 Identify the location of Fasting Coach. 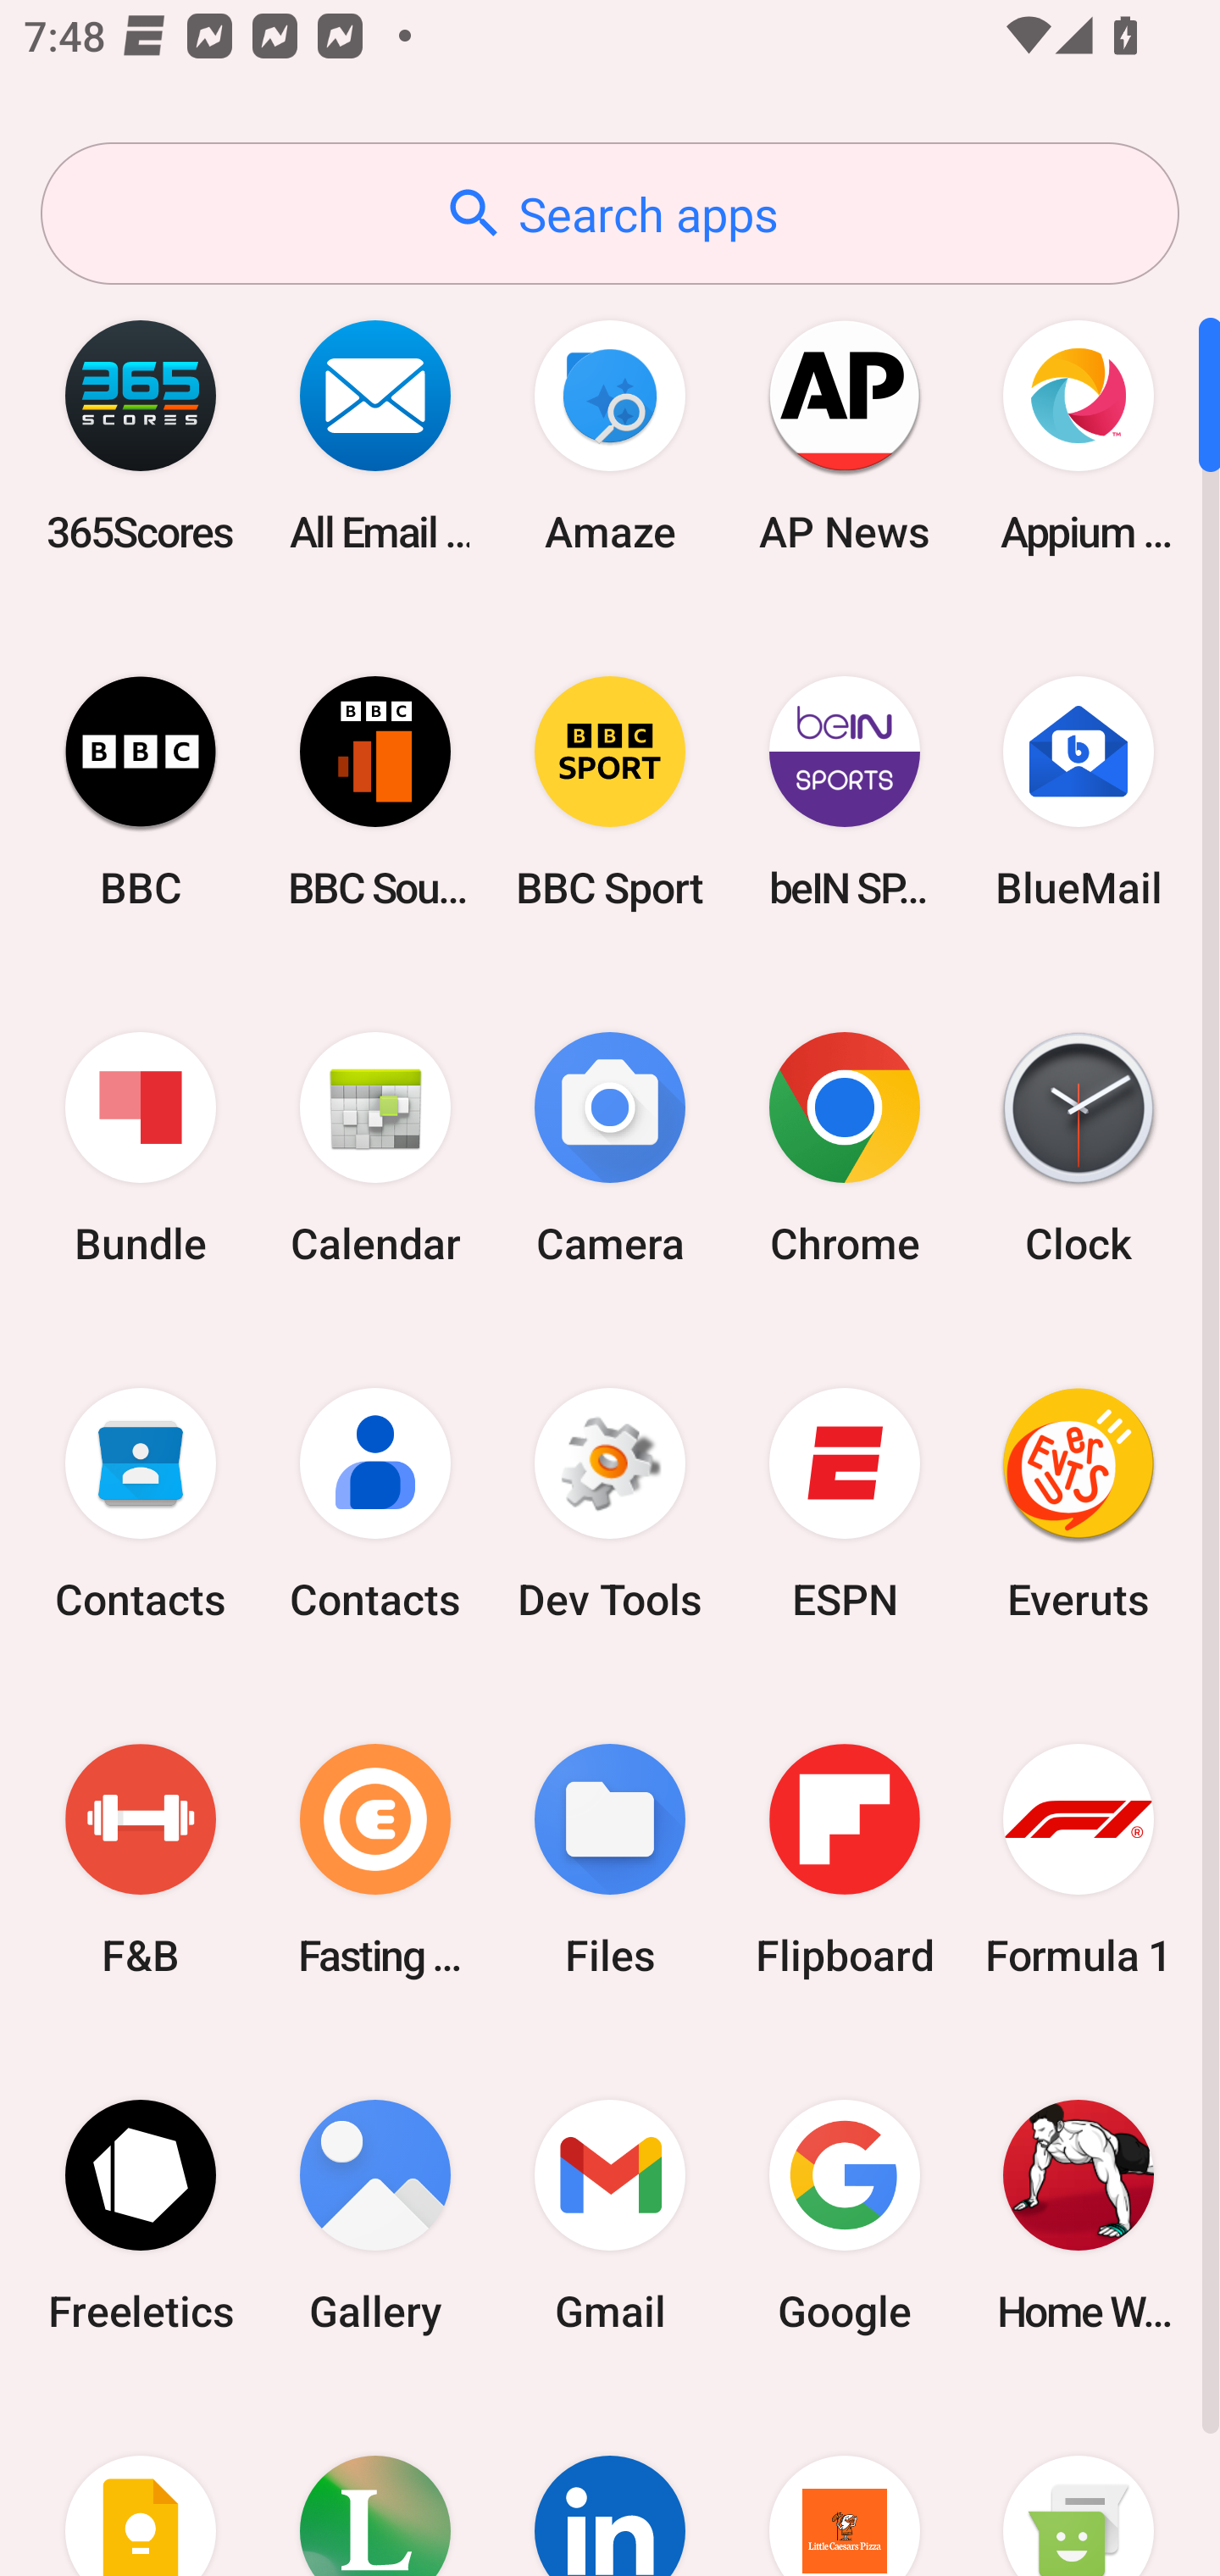
(375, 1859).